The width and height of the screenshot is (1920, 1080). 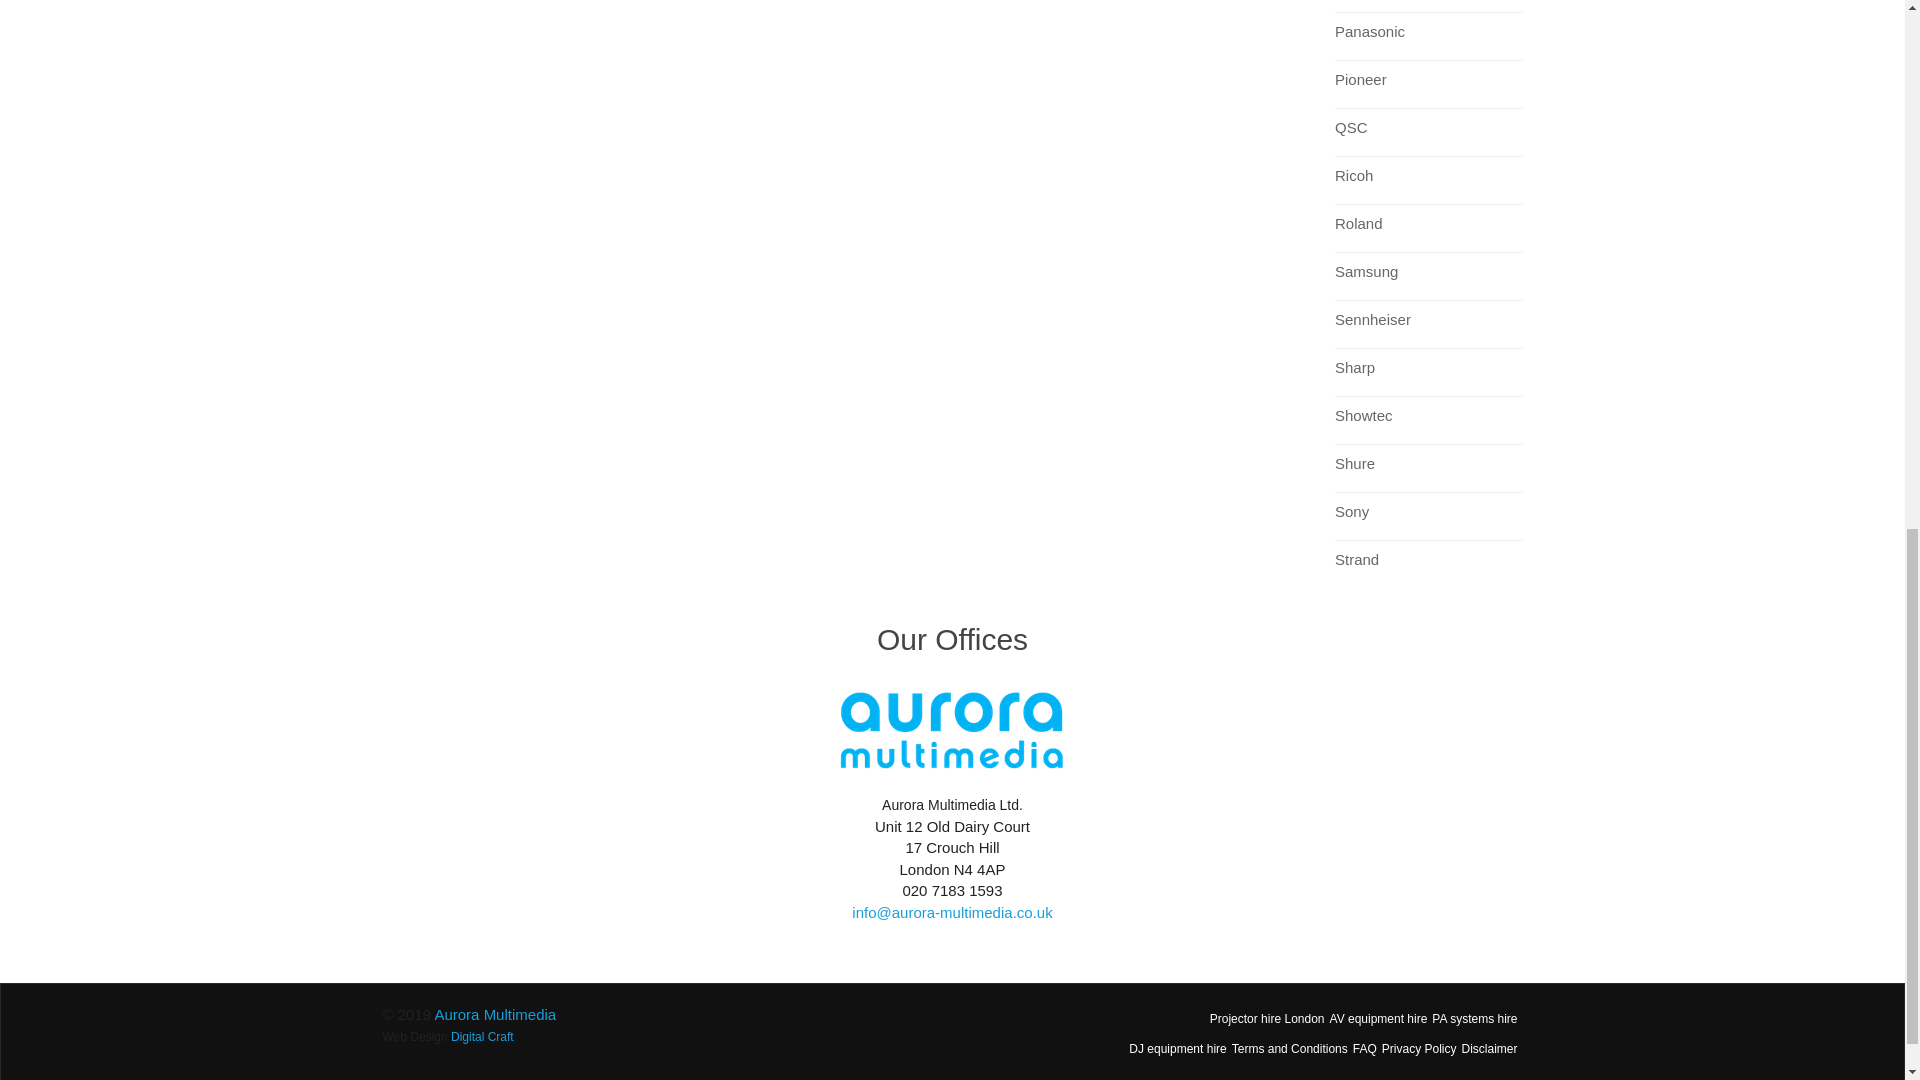 I want to click on AV equipment Hire London, so click(x=1379, y=1018).